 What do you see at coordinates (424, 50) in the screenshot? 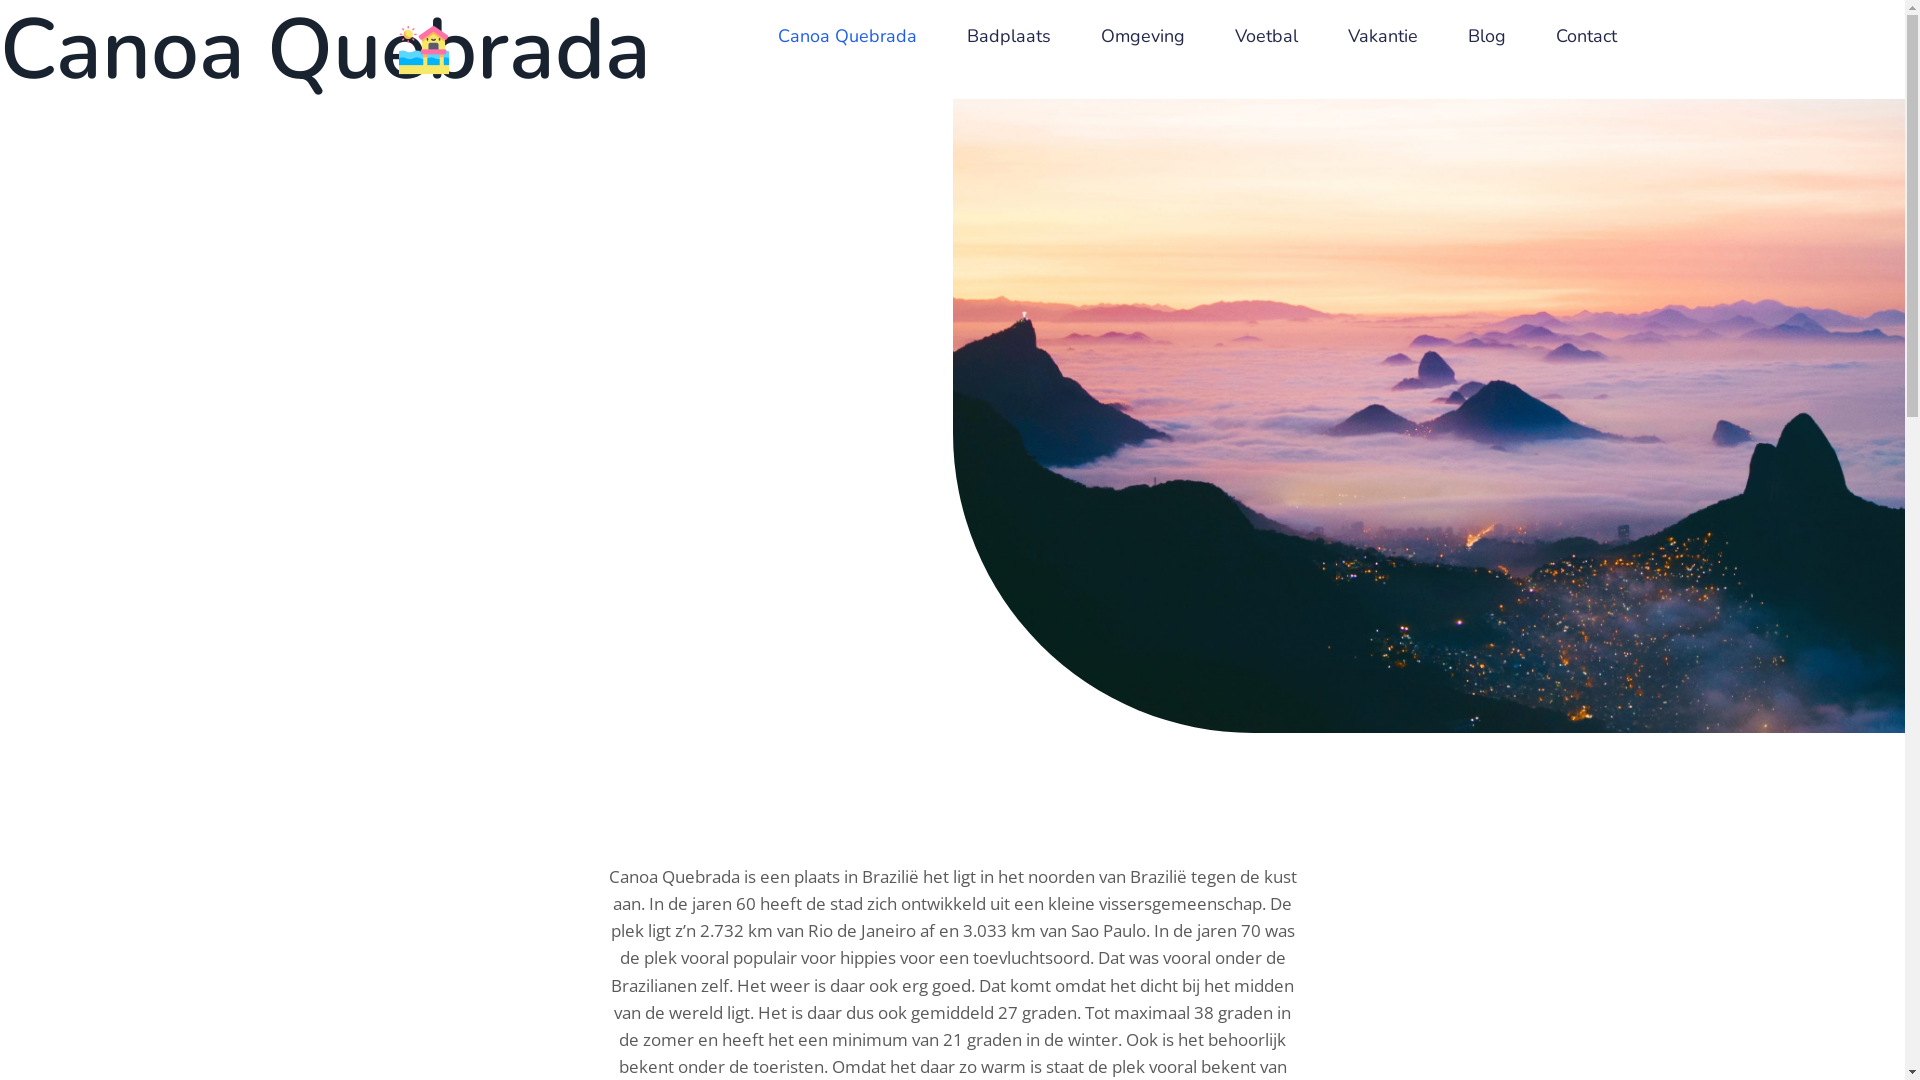
I see `beach-house` at bounding box center [424, 50].